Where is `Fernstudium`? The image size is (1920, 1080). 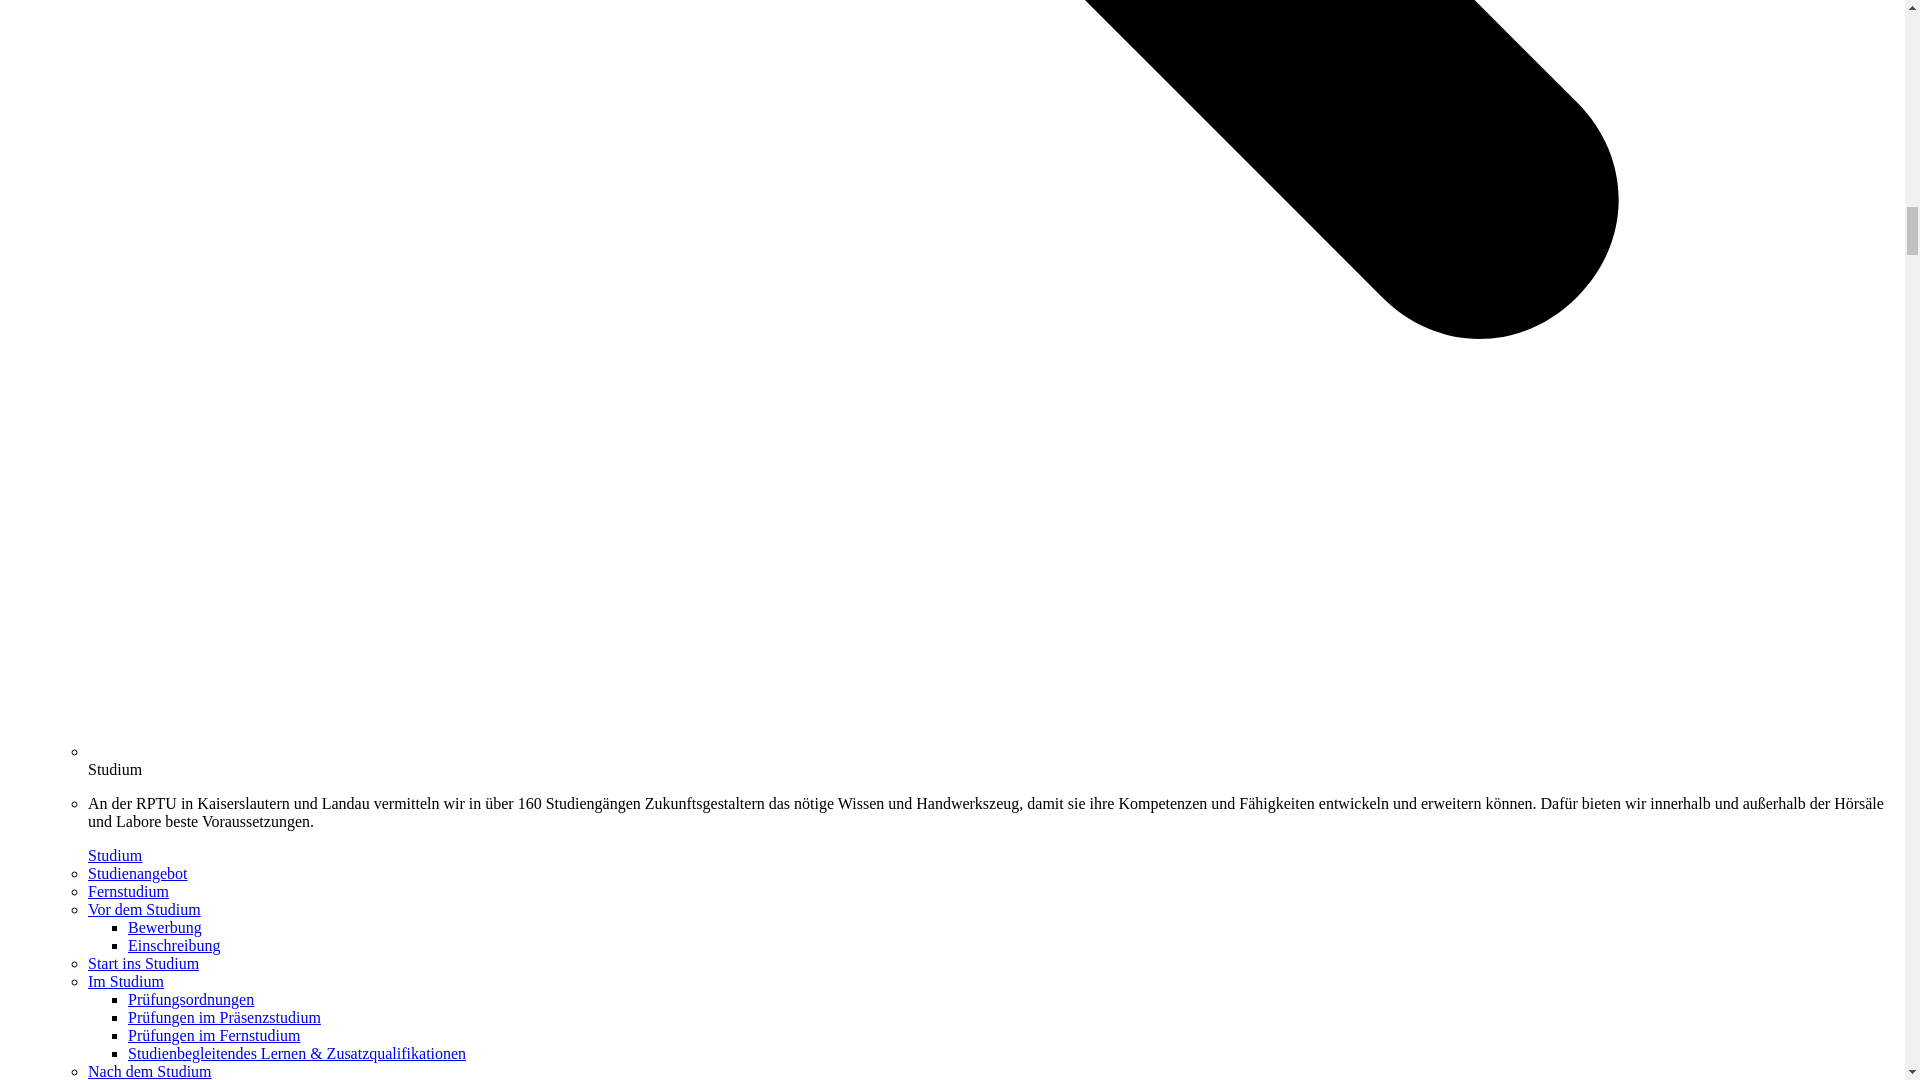 Fernstudium is located at coordinates (128, 891).